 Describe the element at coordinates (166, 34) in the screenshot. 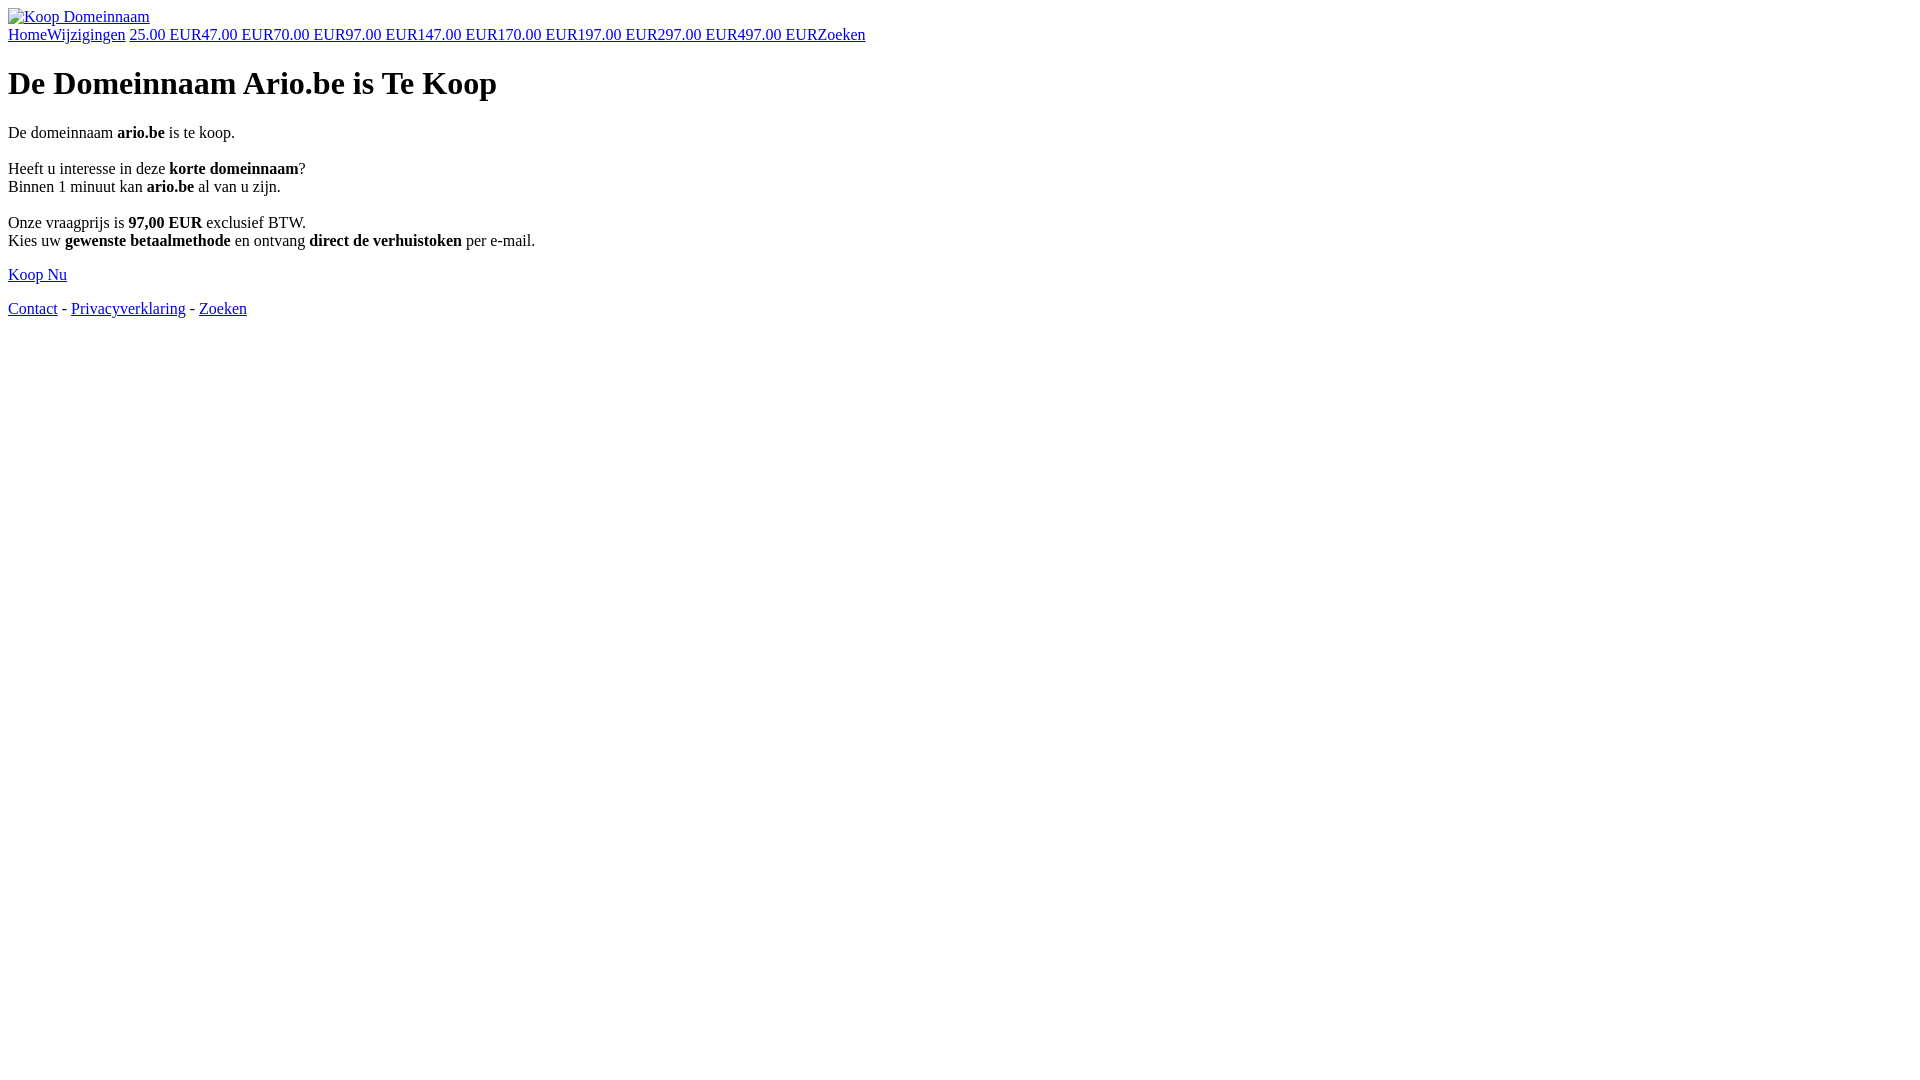

I see `25.00 EUR` at that location.